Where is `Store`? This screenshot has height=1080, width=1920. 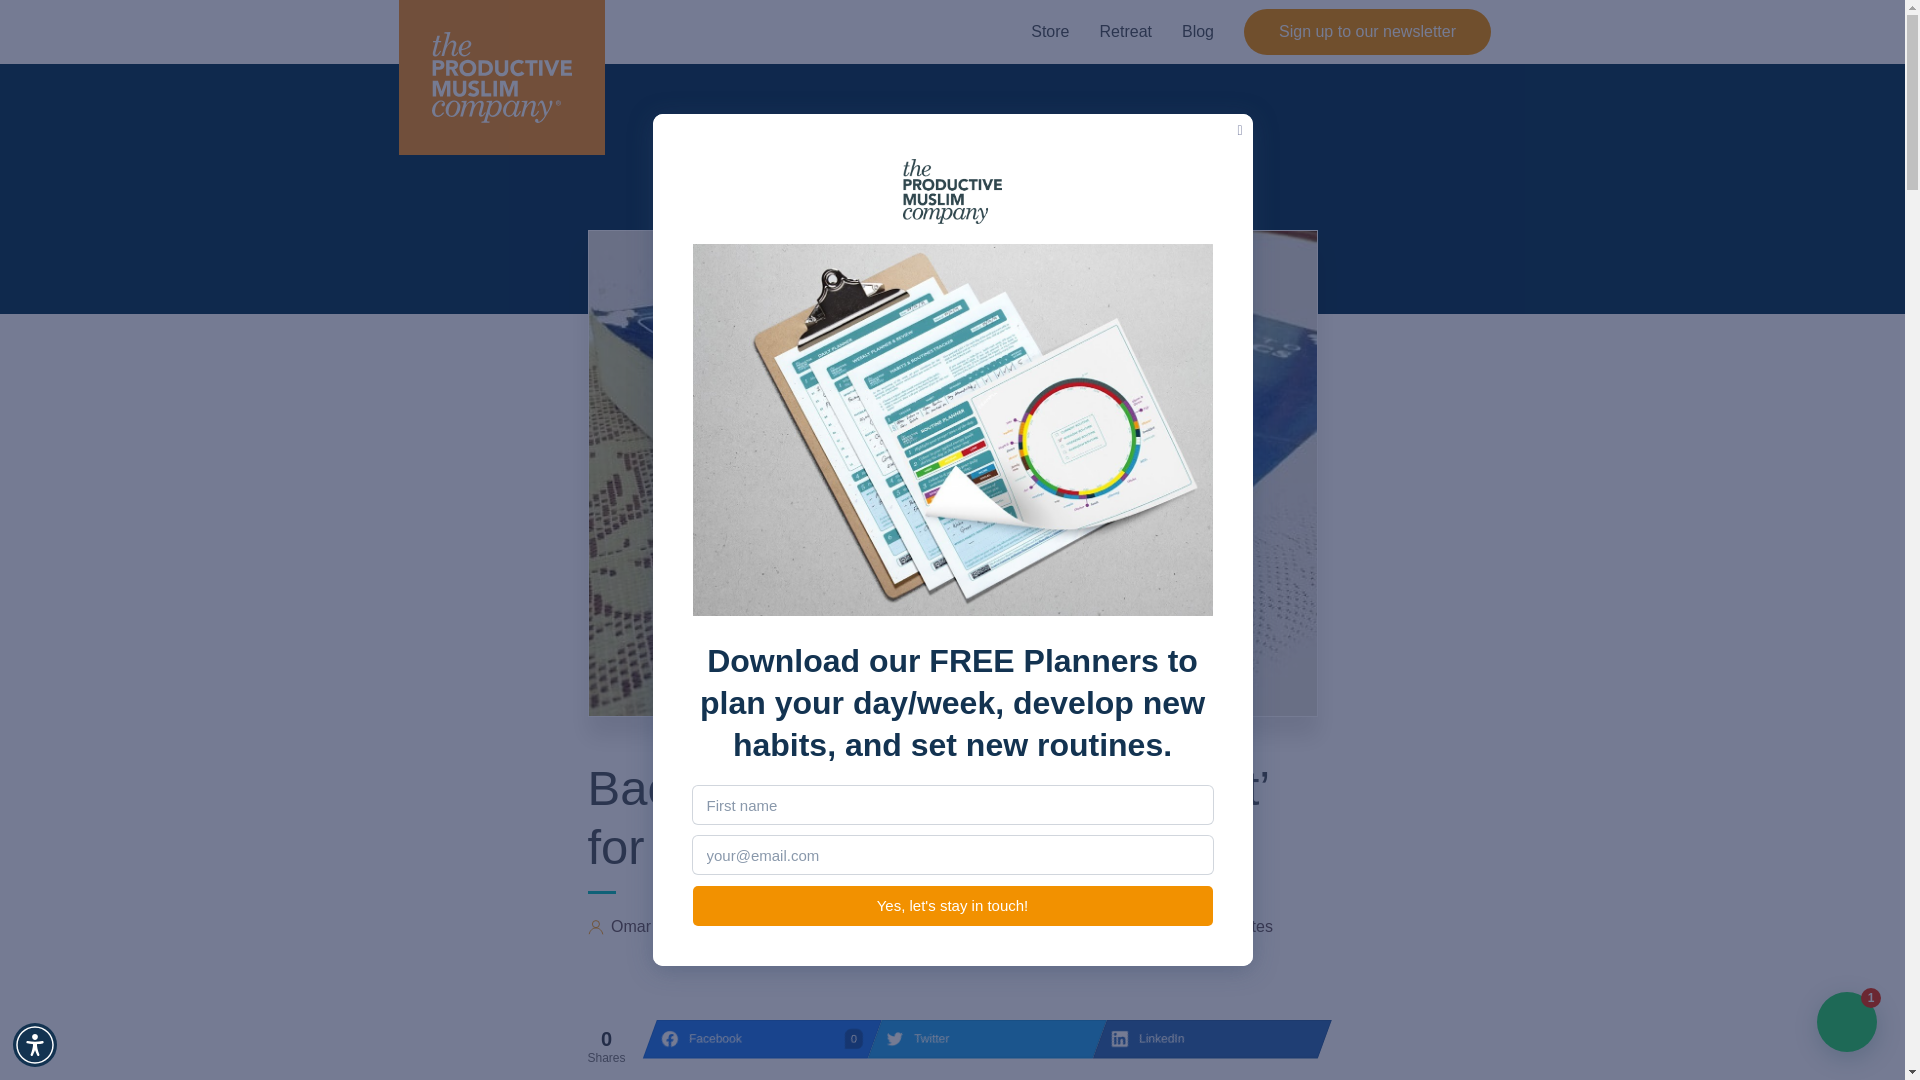 Store is located at coordinates (980, 1038).